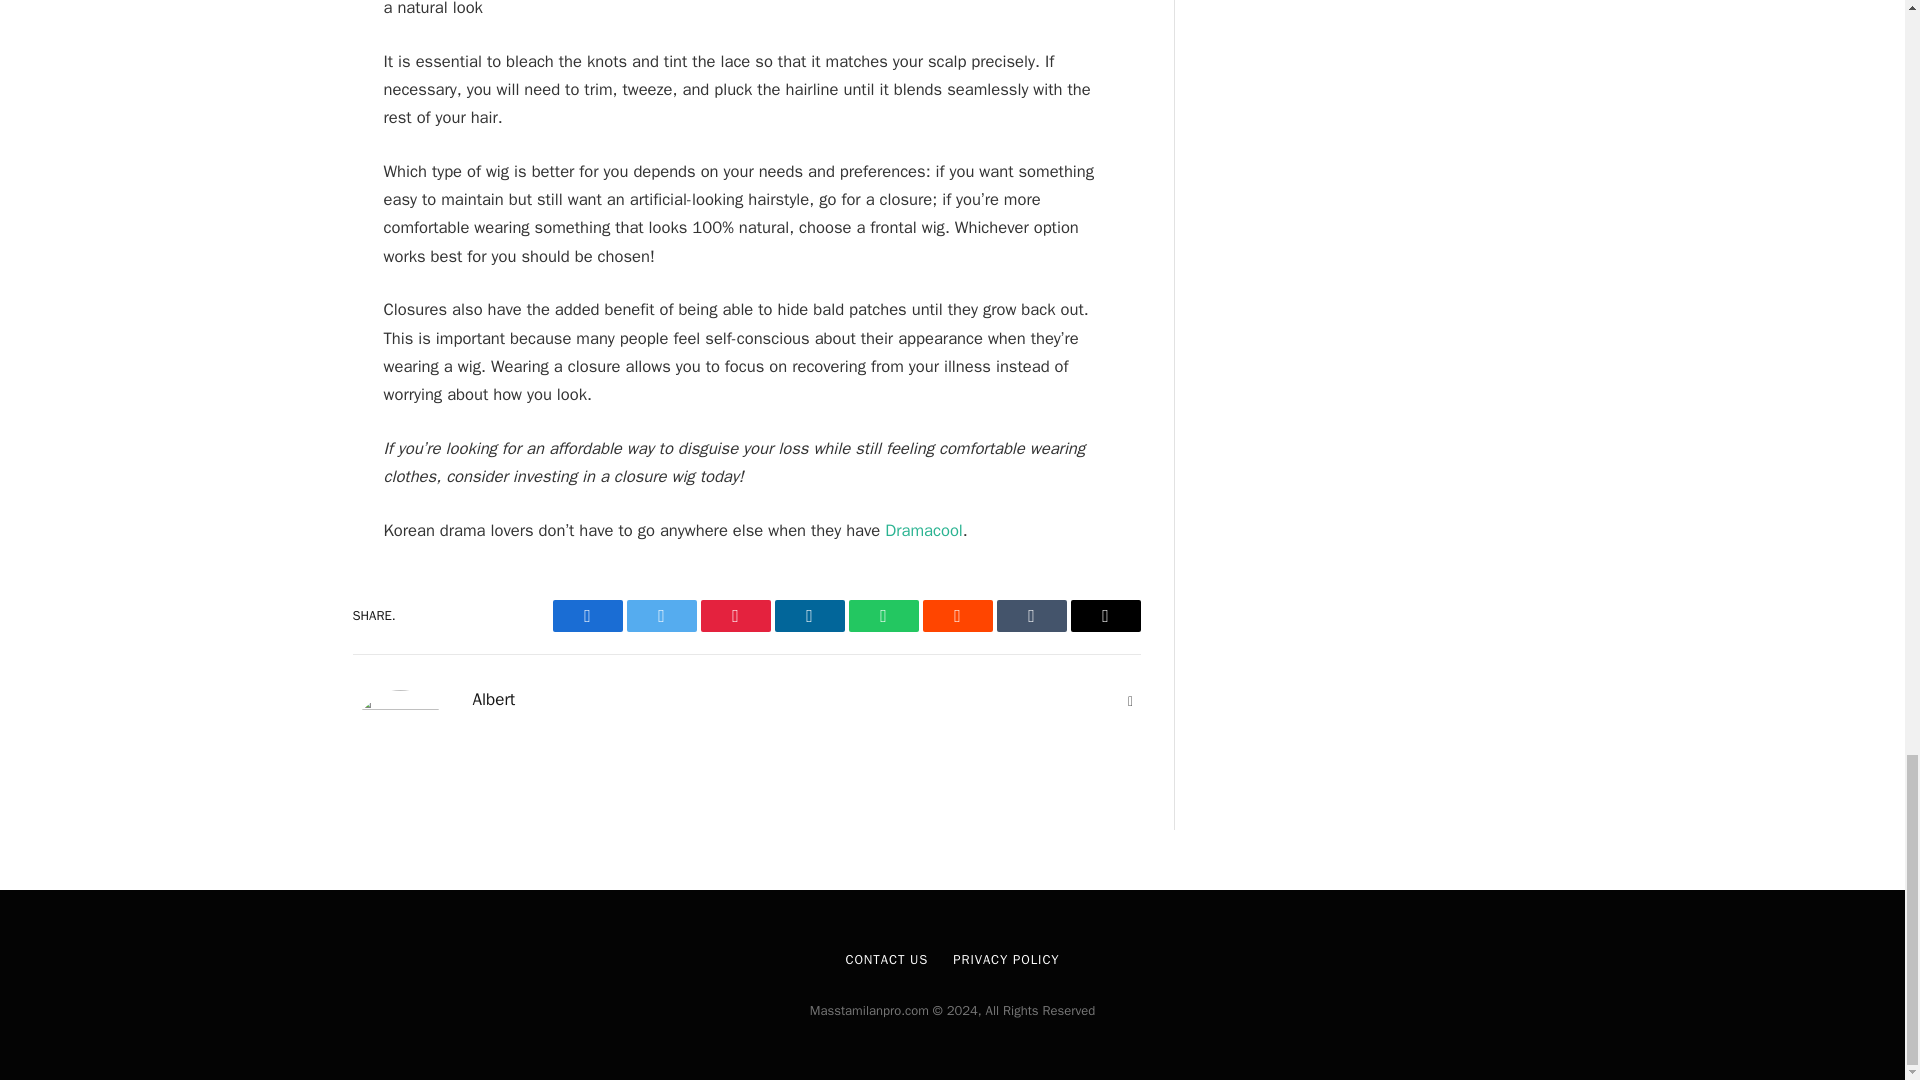 The height and width of the screenshot is (1080, 1920). What do you see at coordinates (660, 616) in the screenshot?
I see `Twitter` at bounding box center [660, 616].